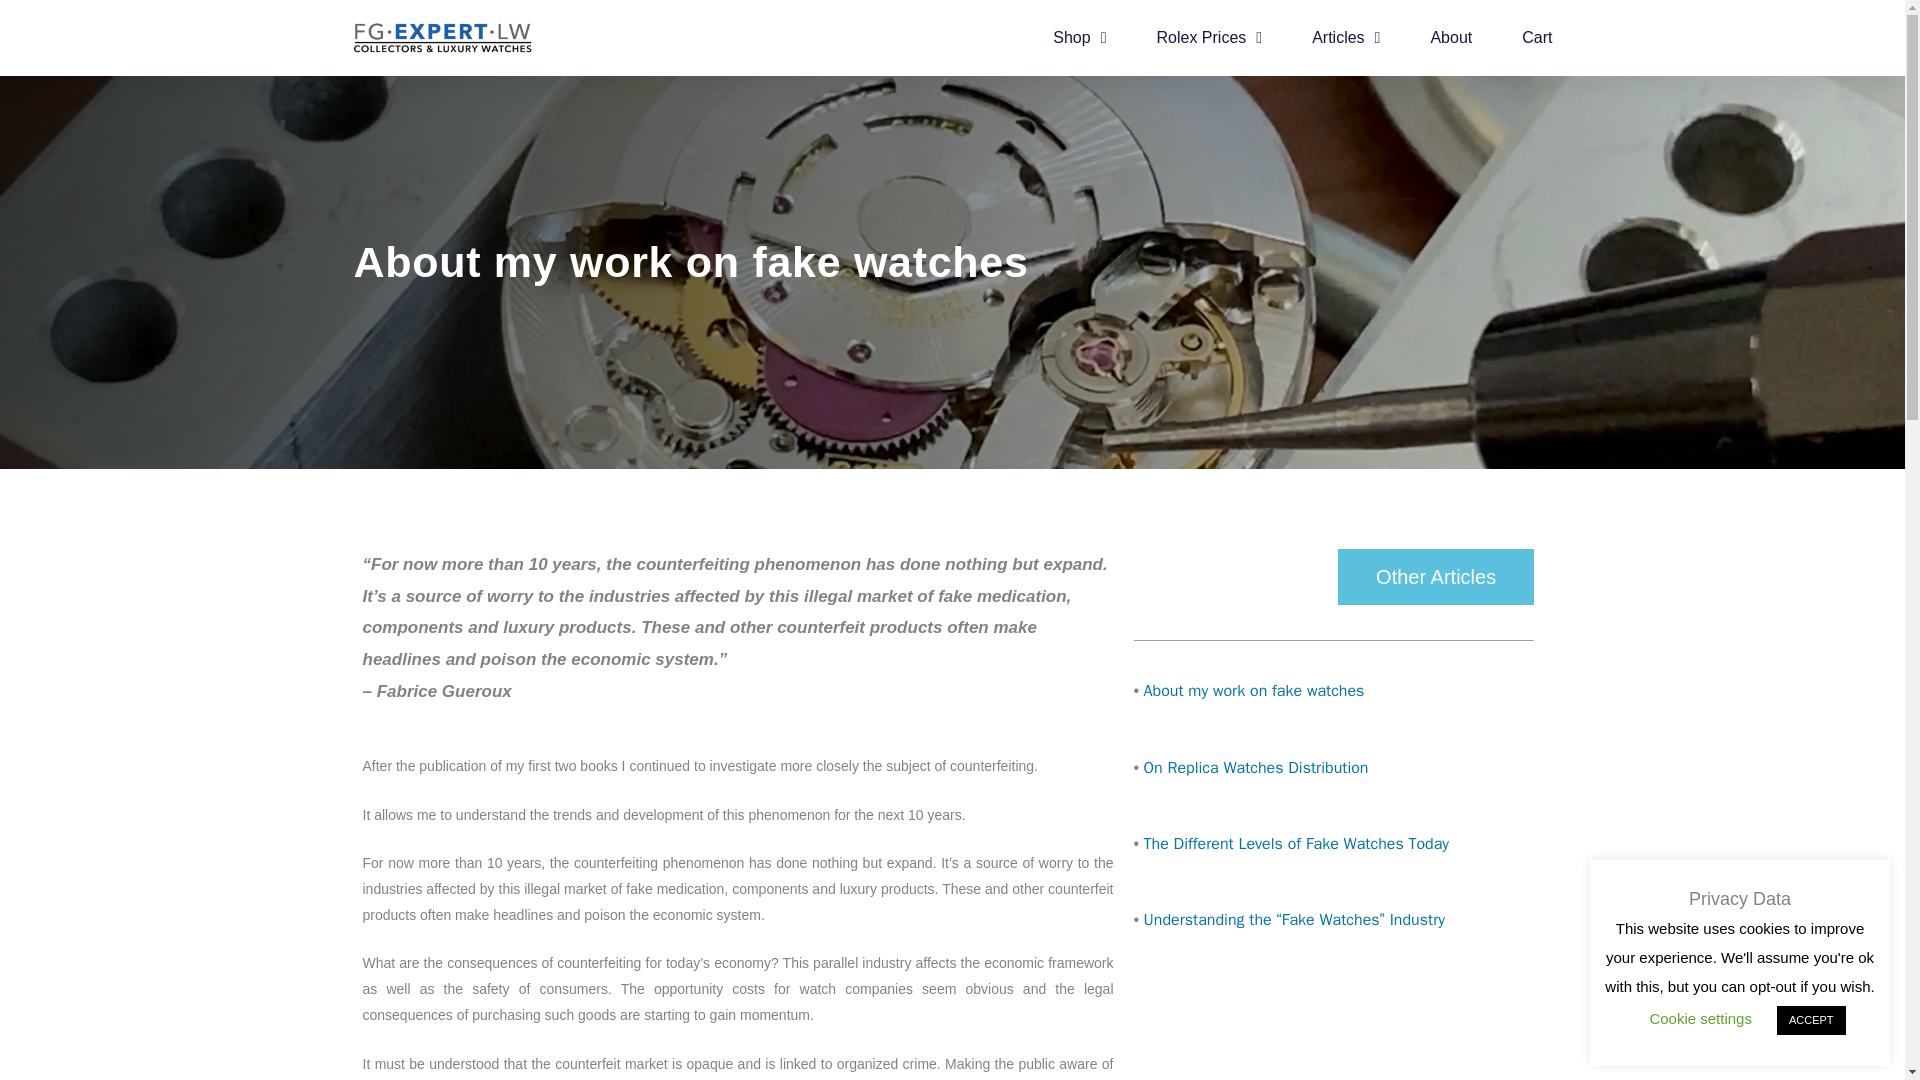  What do you see at coordinates (1208, 38) in the screenshot?
I see `Rolex Prices` at bounding box center [1208, 38].